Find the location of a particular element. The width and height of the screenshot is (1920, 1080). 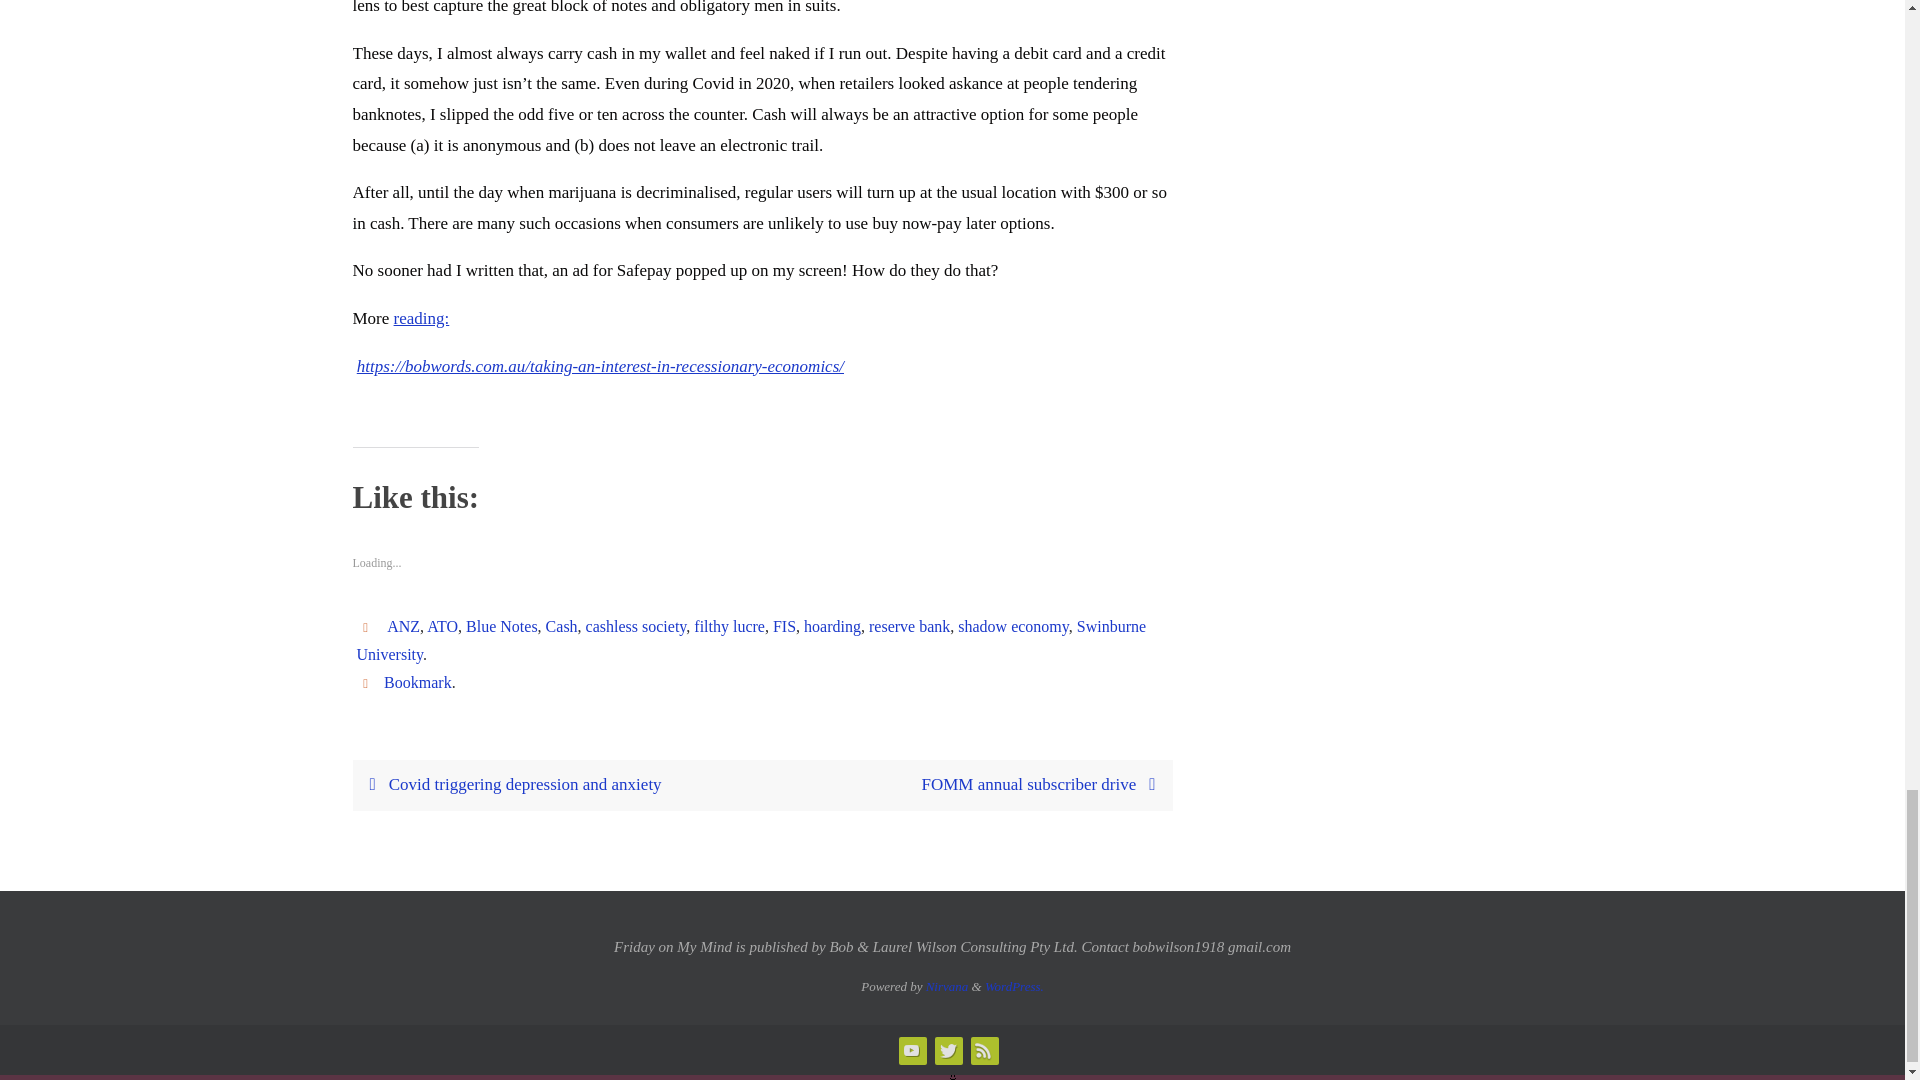

Permalink to Hoarding cash in a cashless society is located at coordinates (418, 682).